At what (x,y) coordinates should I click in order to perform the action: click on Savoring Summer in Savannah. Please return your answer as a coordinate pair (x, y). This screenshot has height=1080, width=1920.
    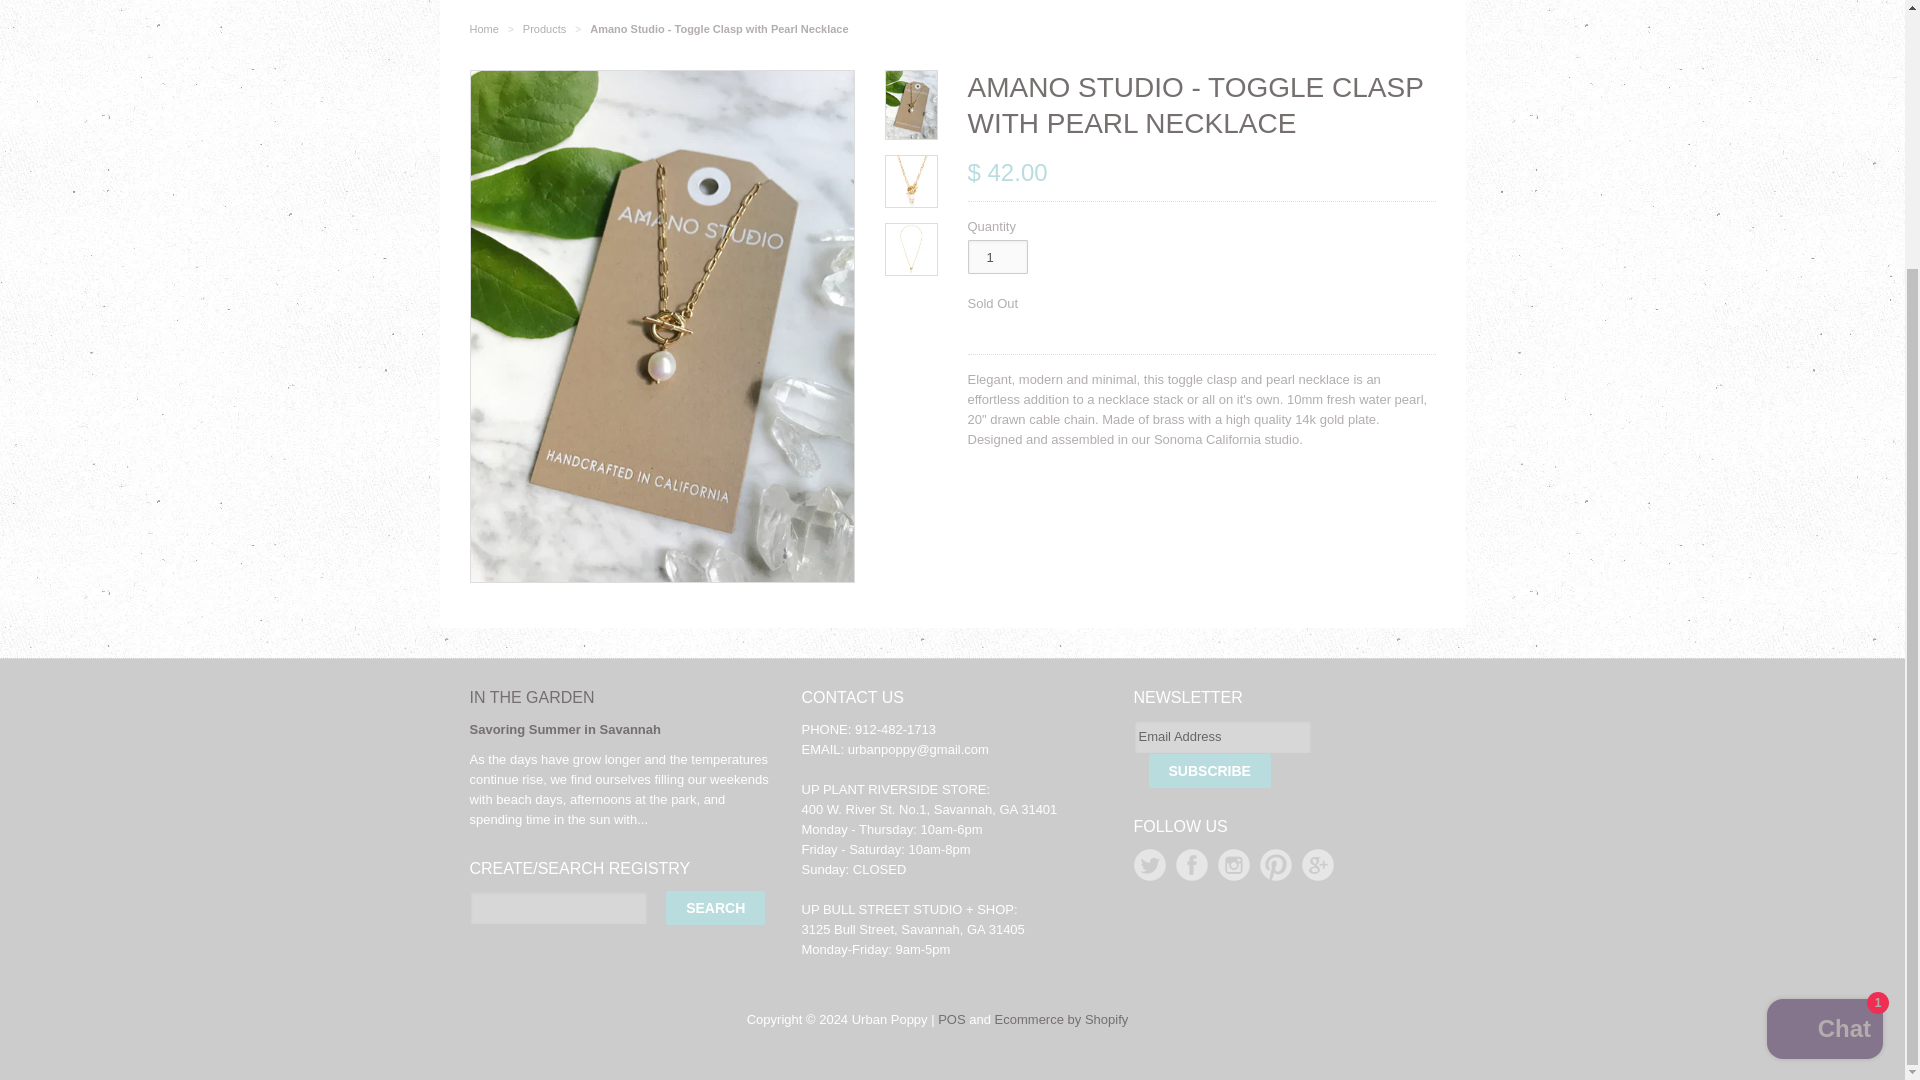
    Looking at the image, I should click on (565, 729).